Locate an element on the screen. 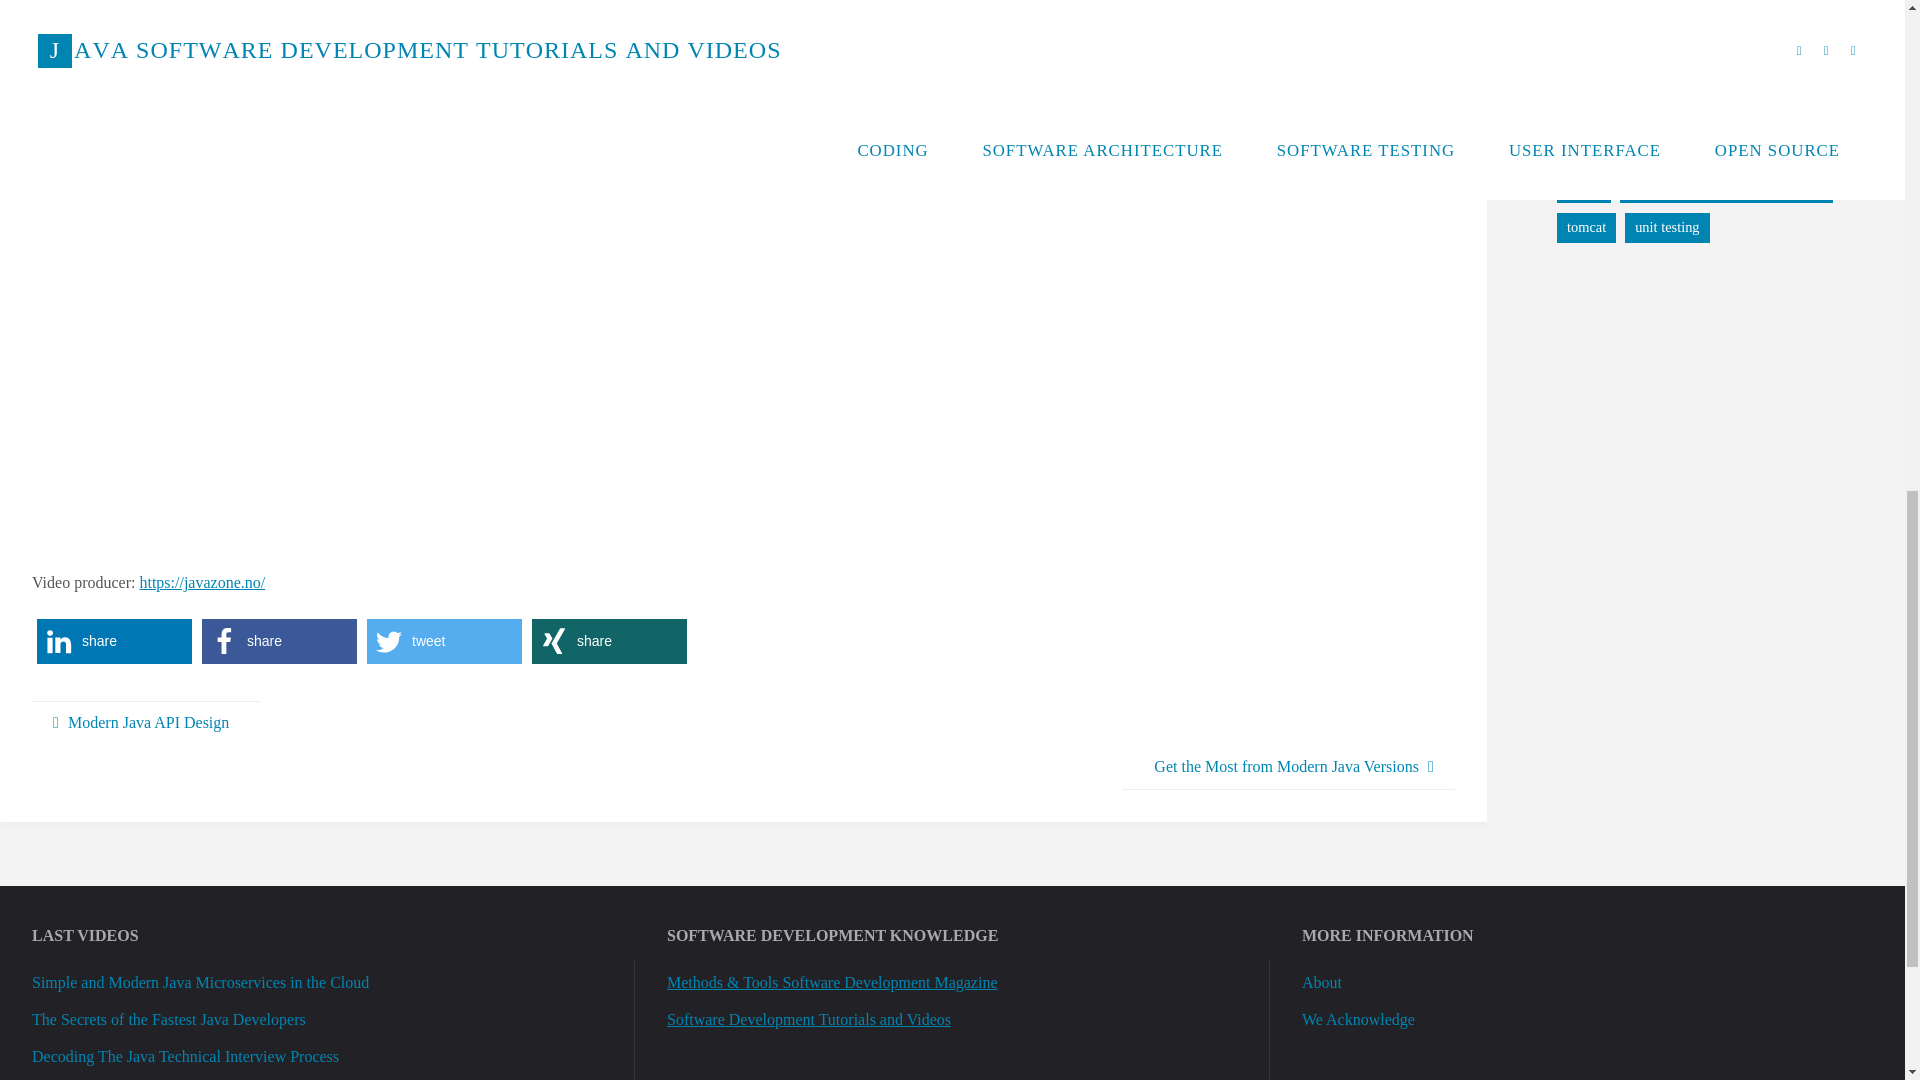 The height and width of the screenshot is (1080, 1920). Get the Most from Modern Java Versions is located at coordinates (1288, 767).